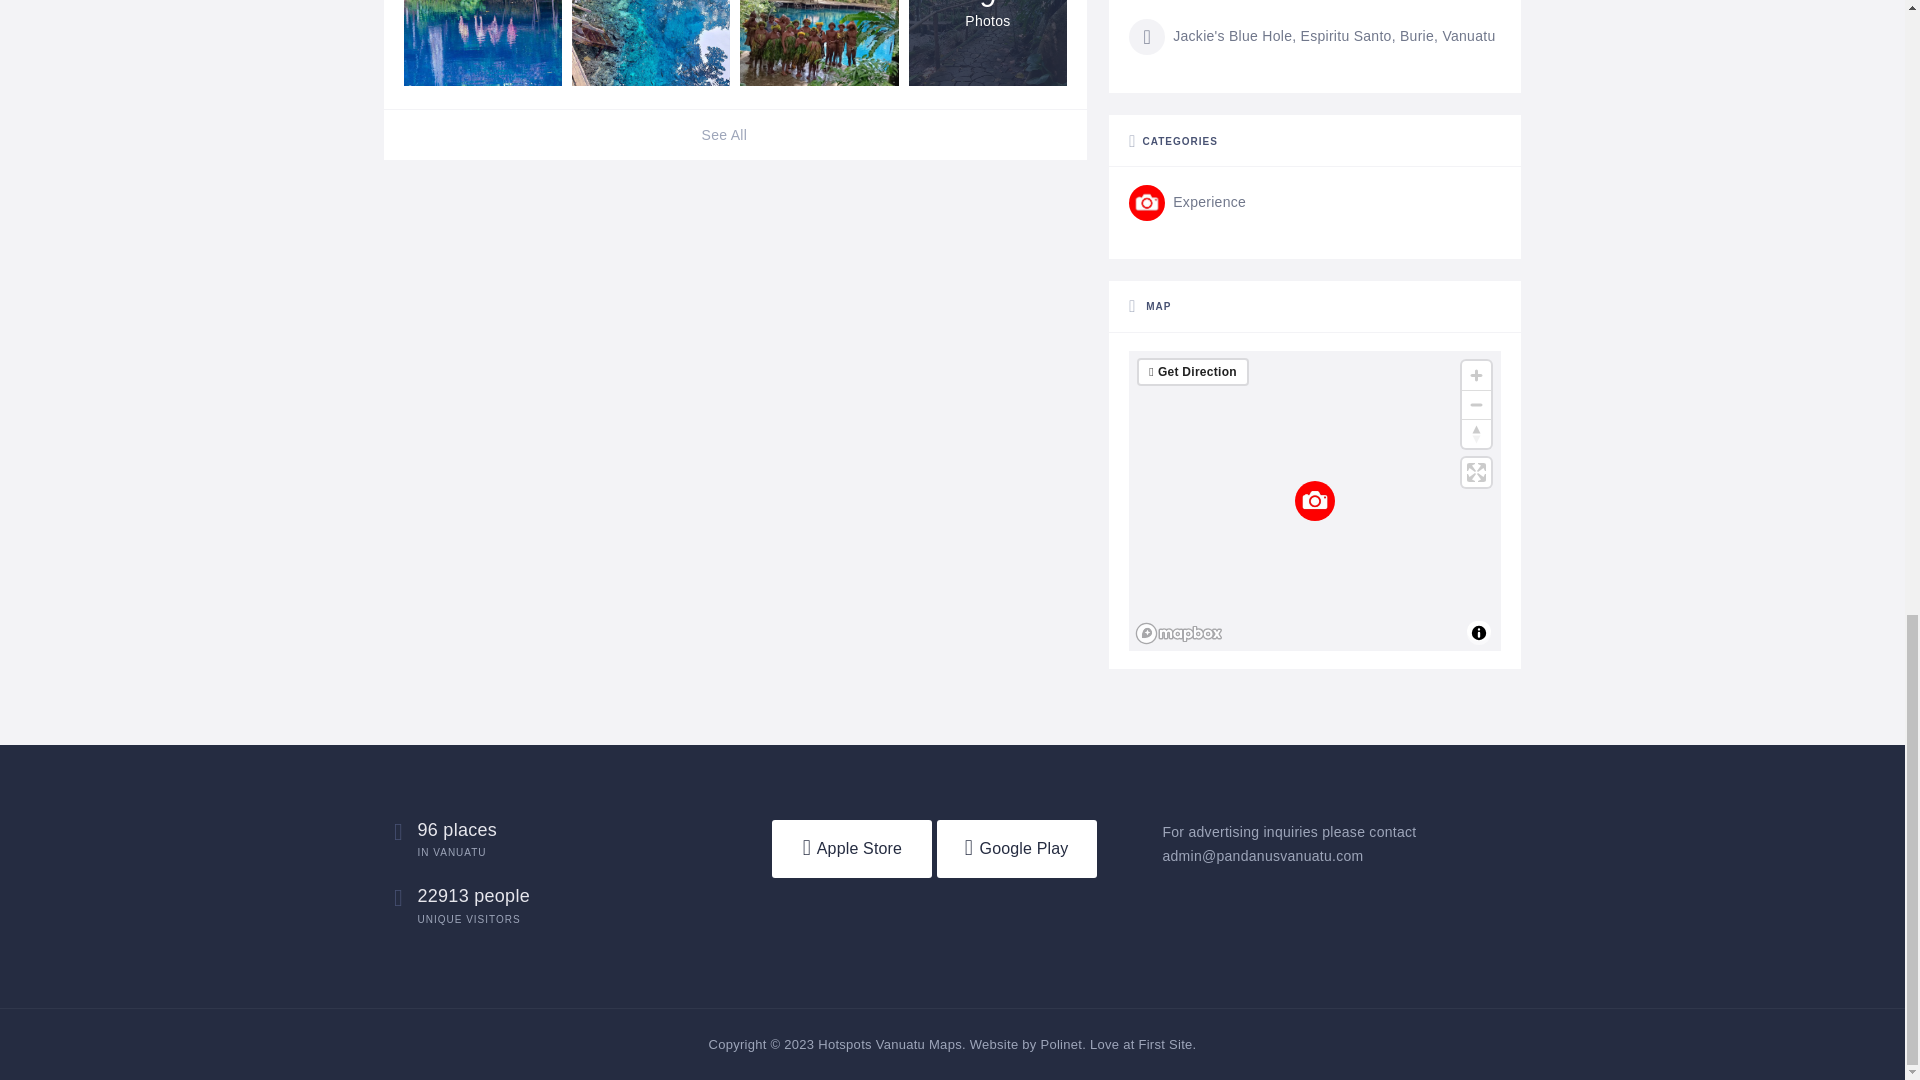 The width and height of the screenshot is (1920, 1080). I want to click on See All, so click(736, 134).